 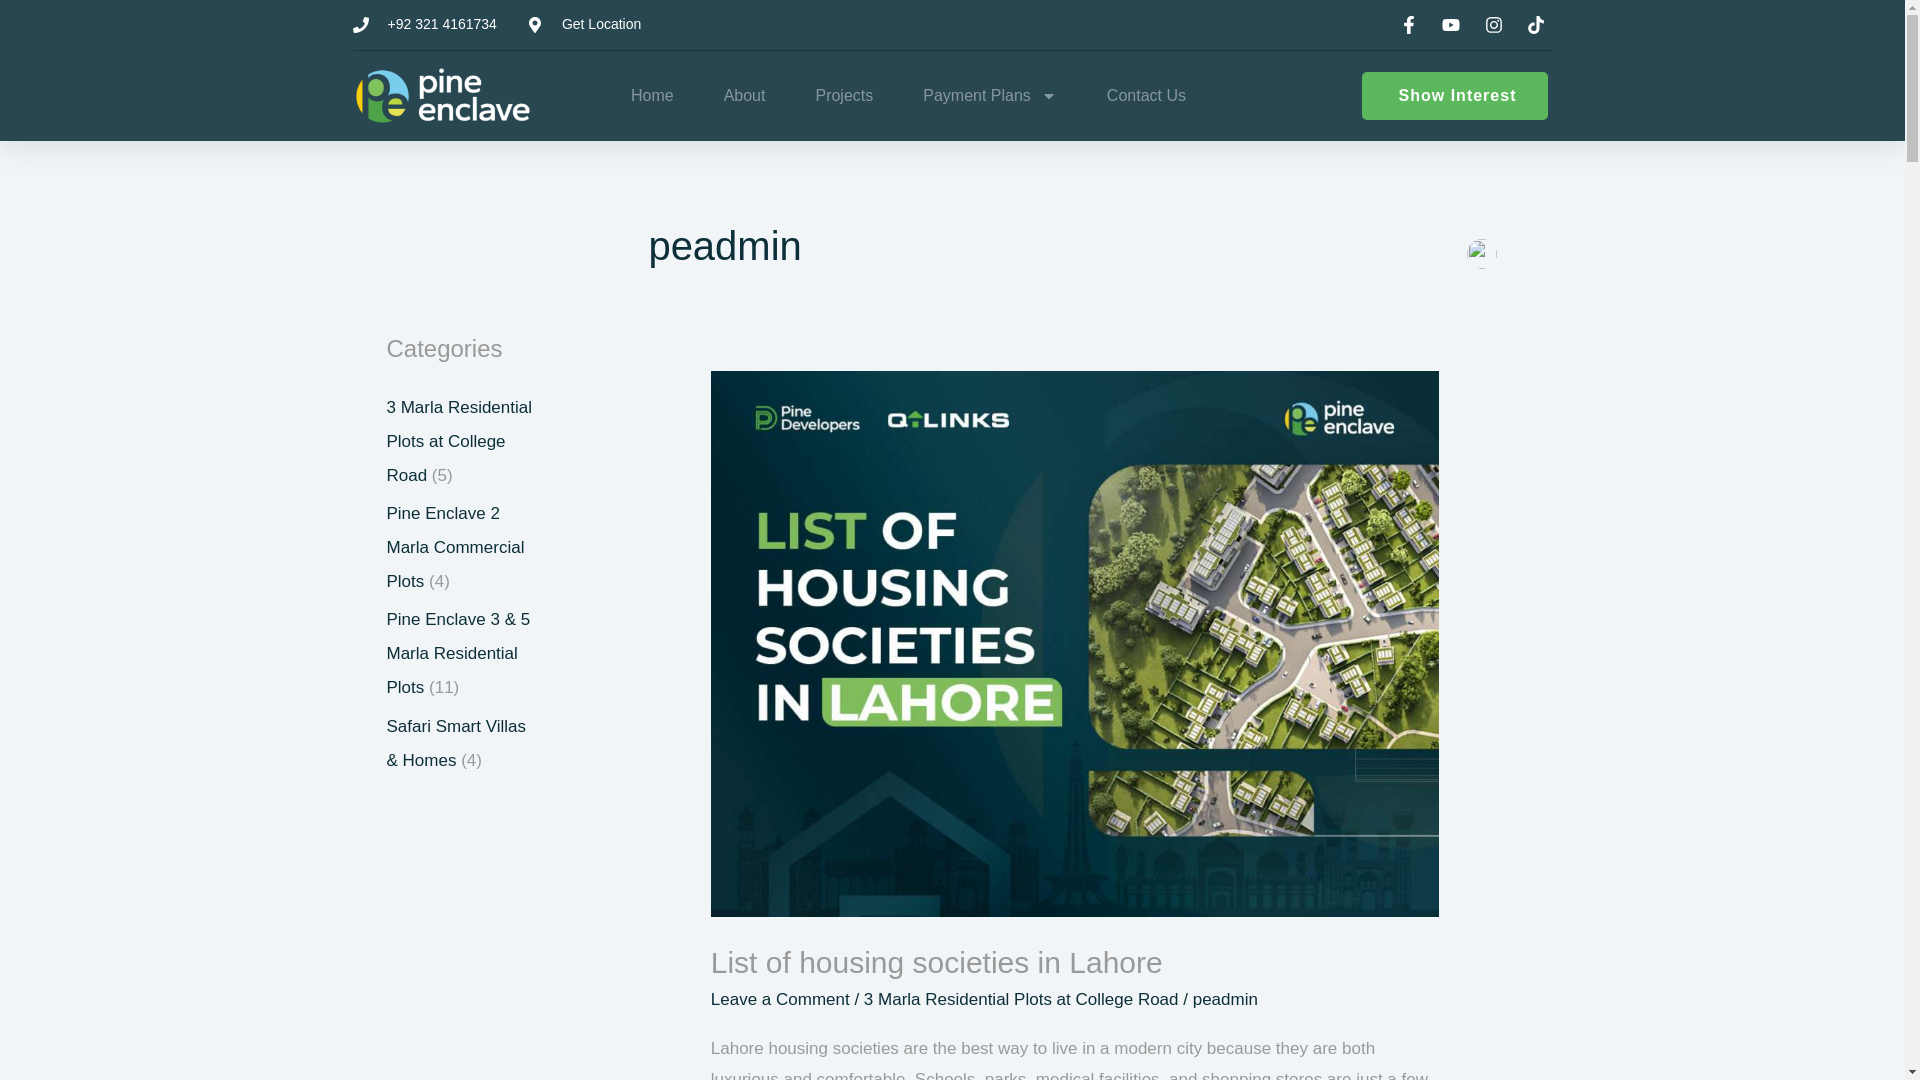 What do you see at coordinates (744, 96) in the screenshot?
I see `About` at bounding box center [744, 96].